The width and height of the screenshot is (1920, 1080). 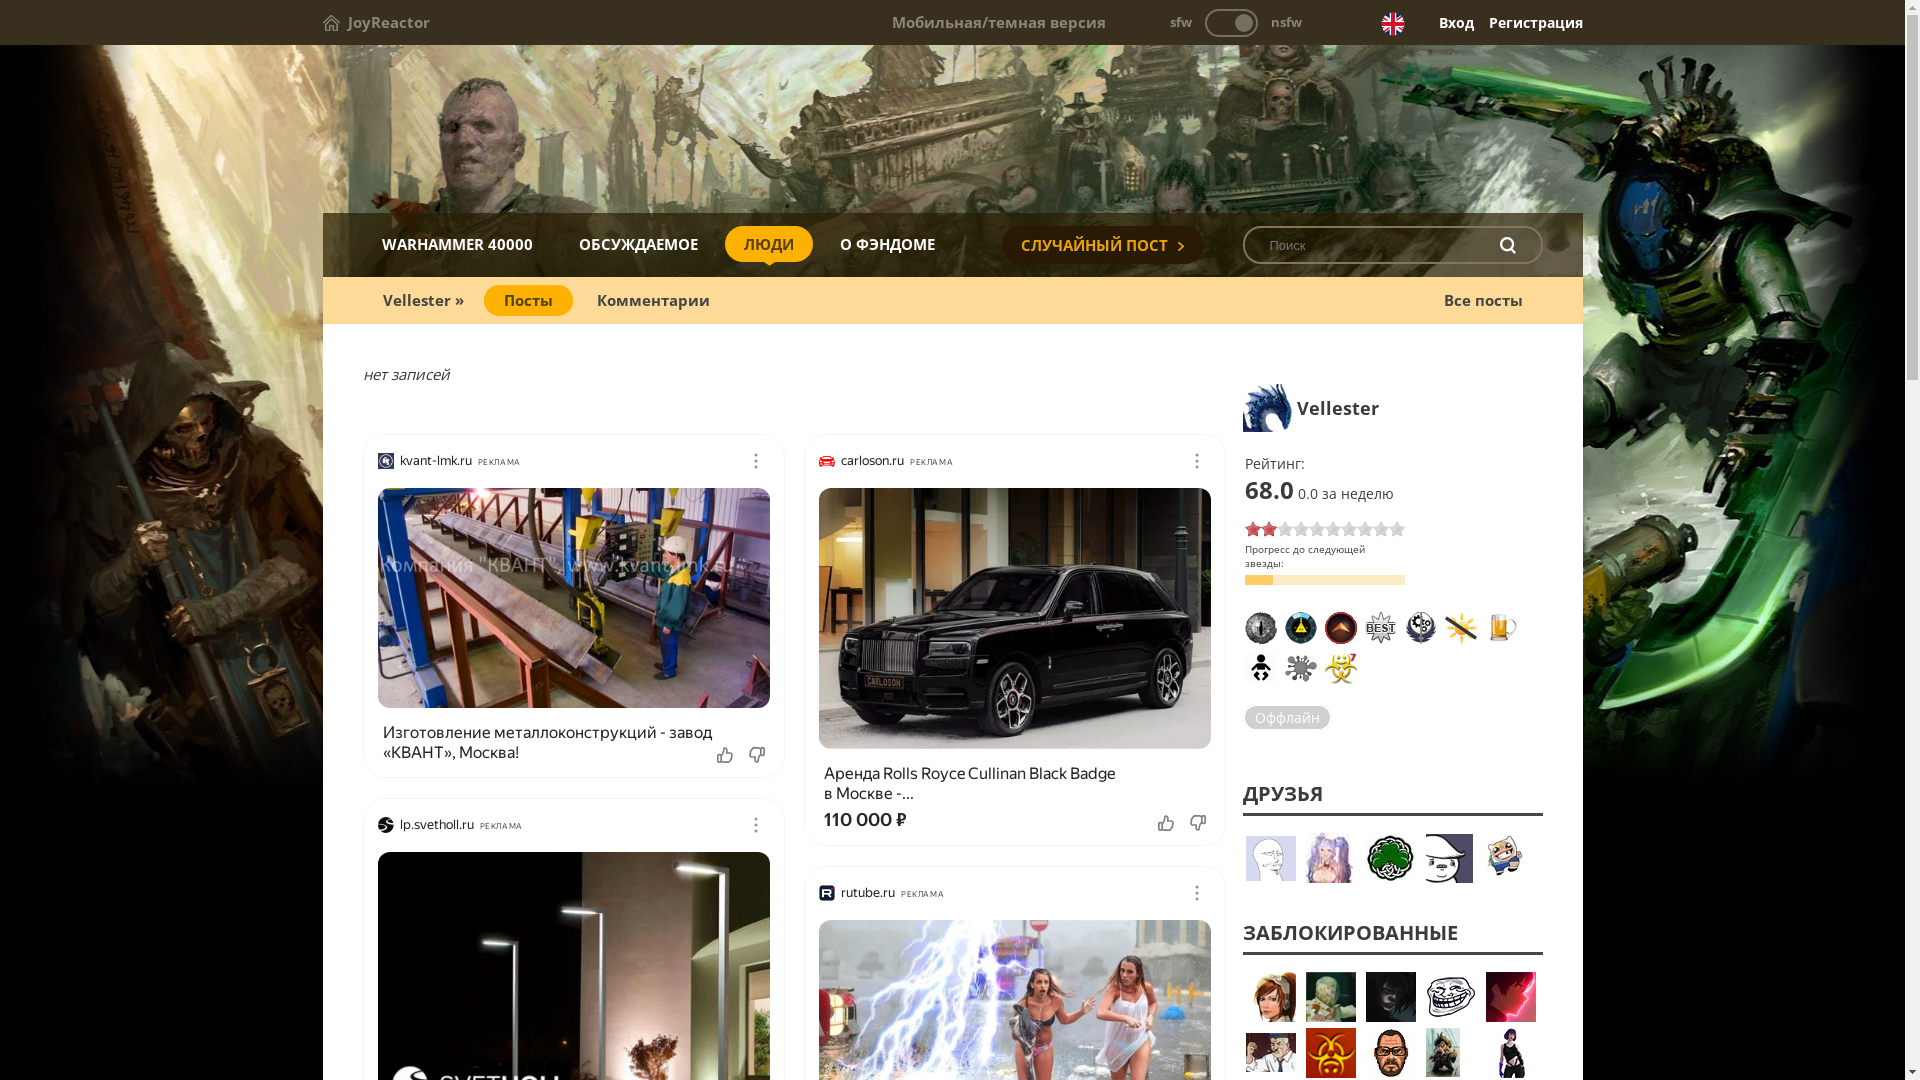 I want to click on ShemRock, so click(x=1391, y=858).